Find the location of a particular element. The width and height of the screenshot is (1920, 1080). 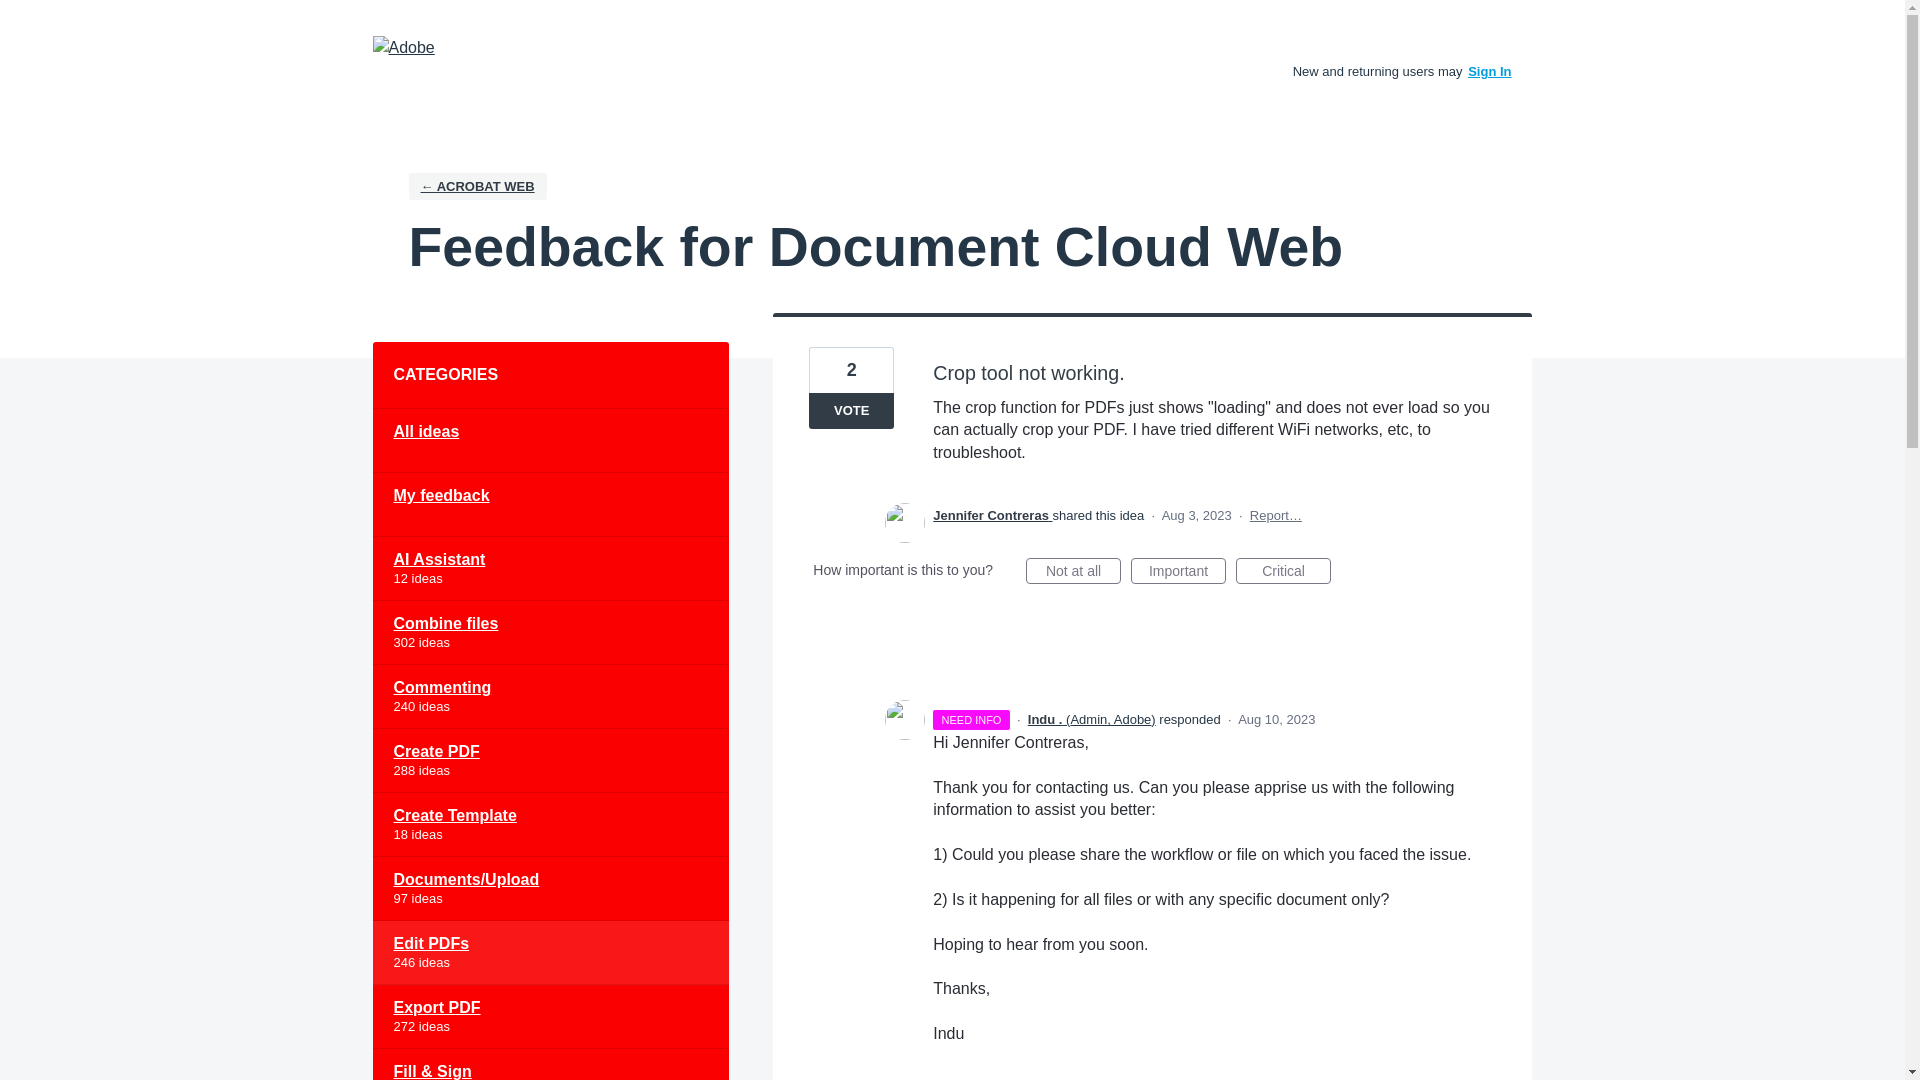

View all ideas in category Commenting is located at coordinates (550, 697).